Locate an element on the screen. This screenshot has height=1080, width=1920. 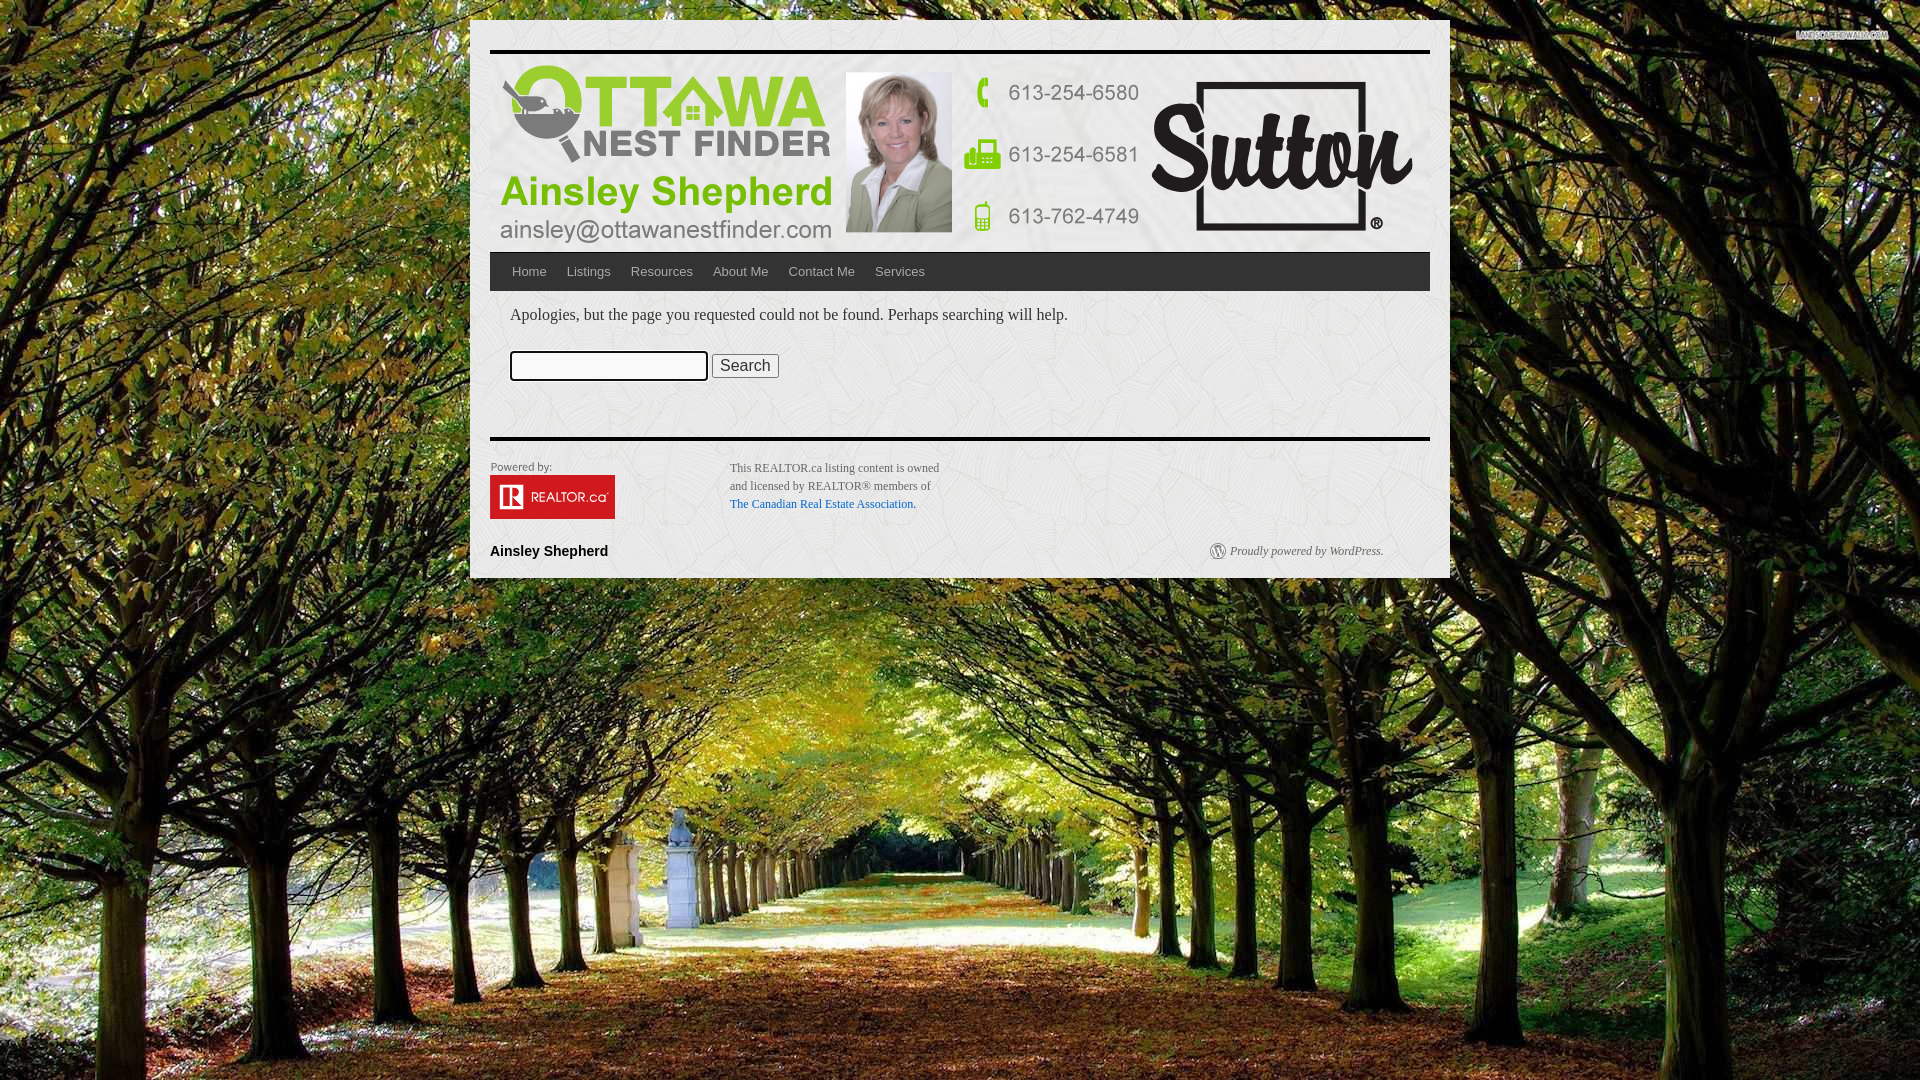
Skip to content is located at coordinates (498, 309).